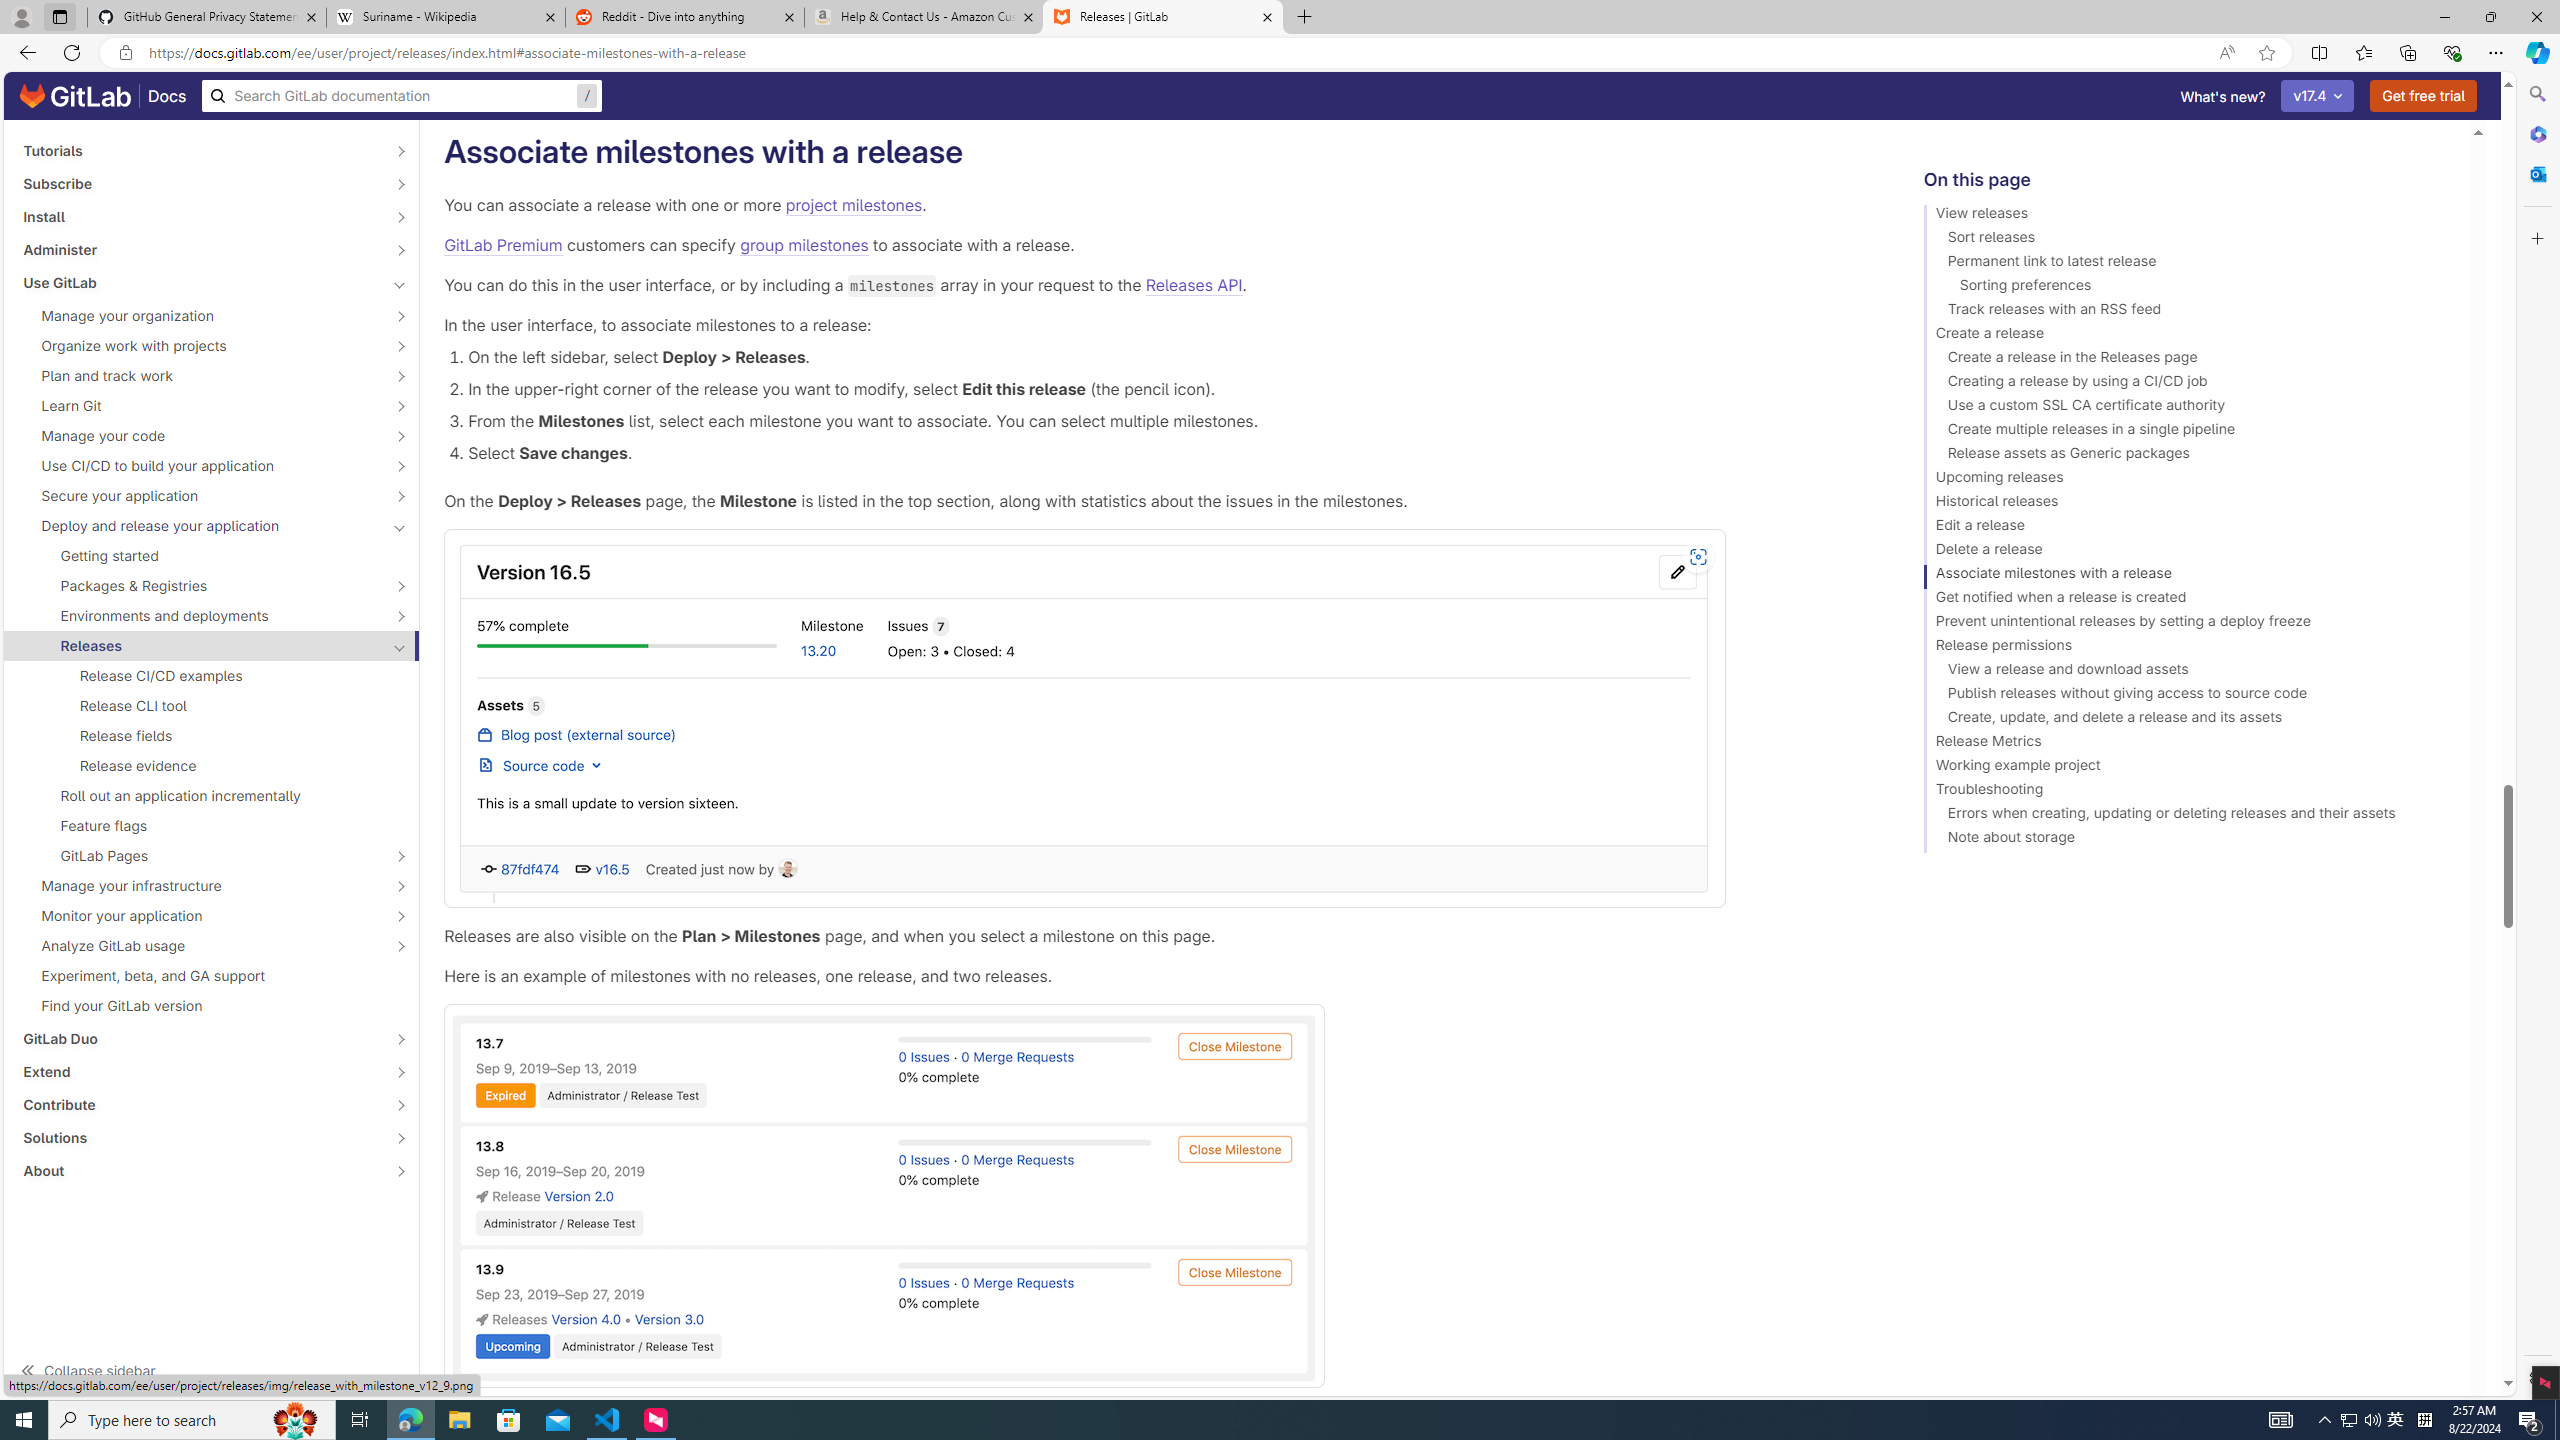 This screenshot has width=2560, height=1440. I want to click on Manage your code, so click(200, 435).